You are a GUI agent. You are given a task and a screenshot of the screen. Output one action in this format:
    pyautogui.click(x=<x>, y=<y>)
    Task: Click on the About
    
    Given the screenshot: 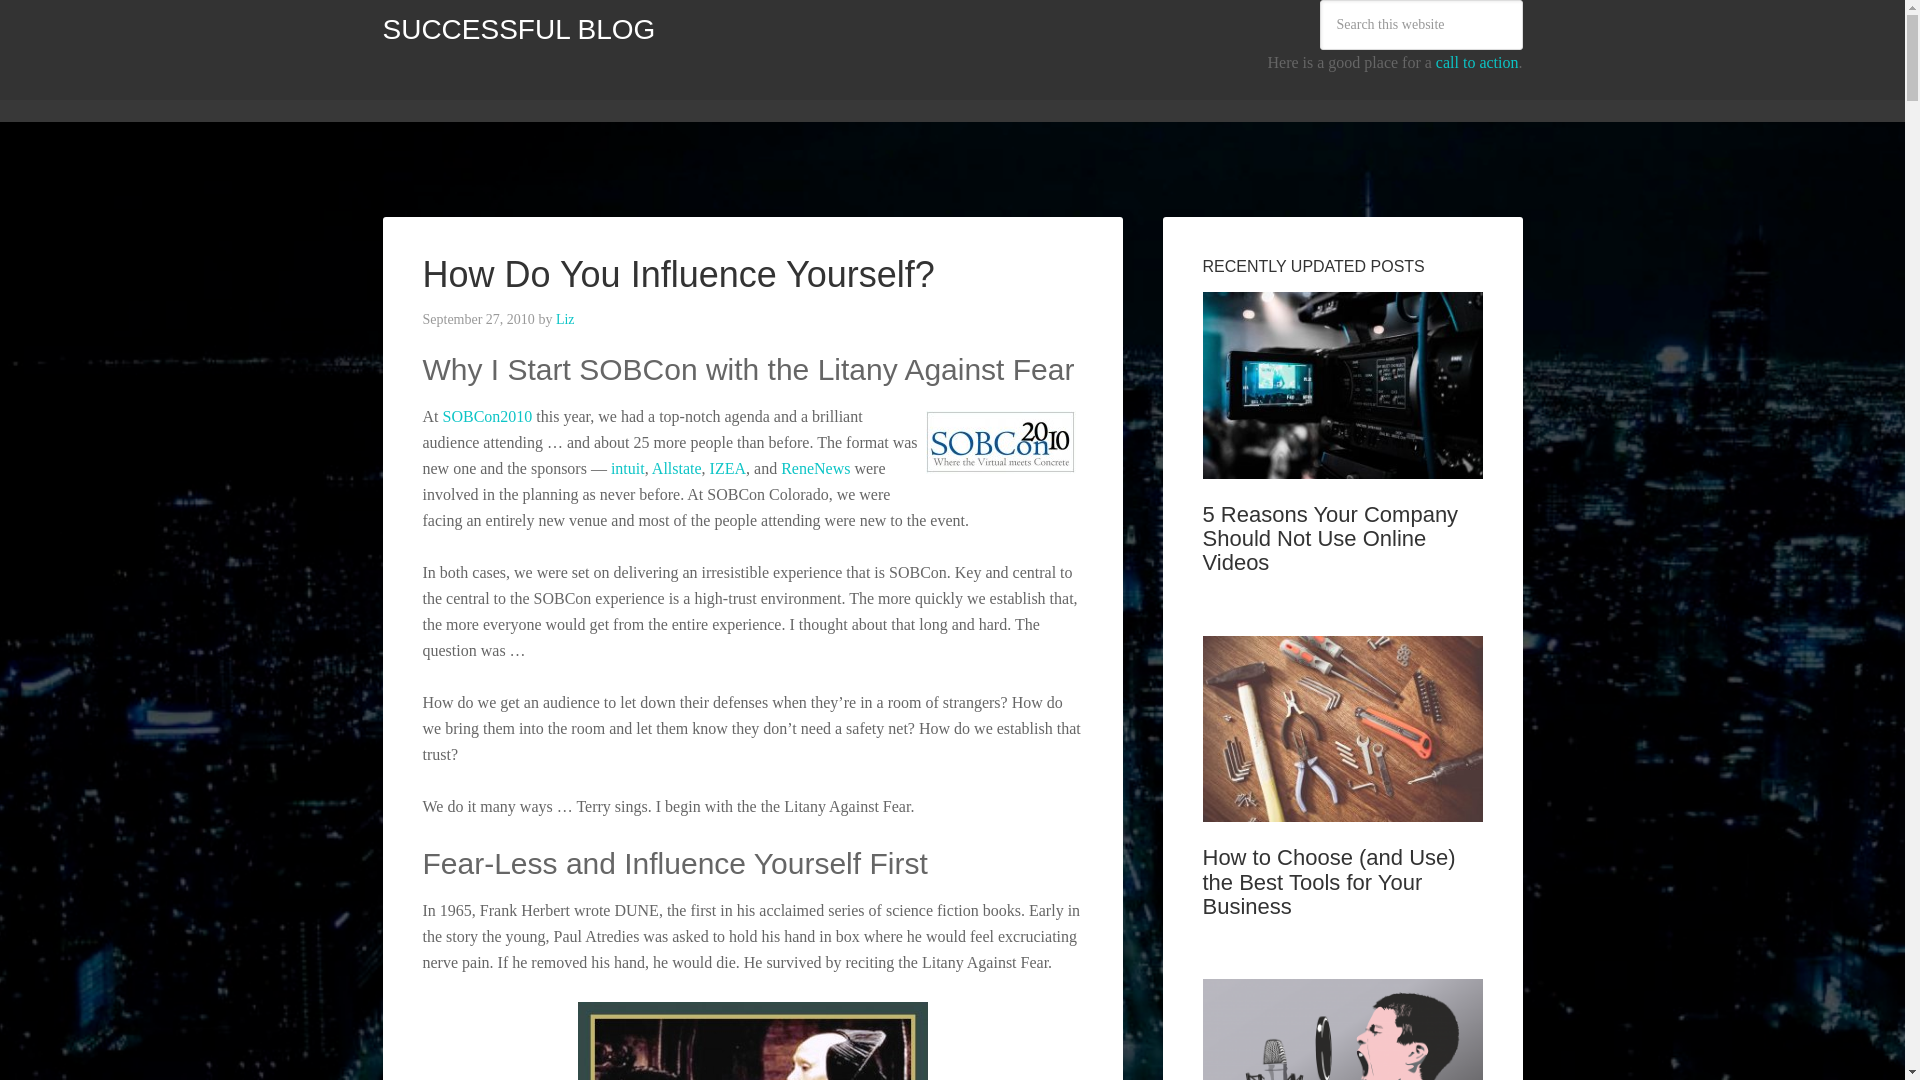 What is the action you would take?
    pyautogui.click(x=596, y=91)
    